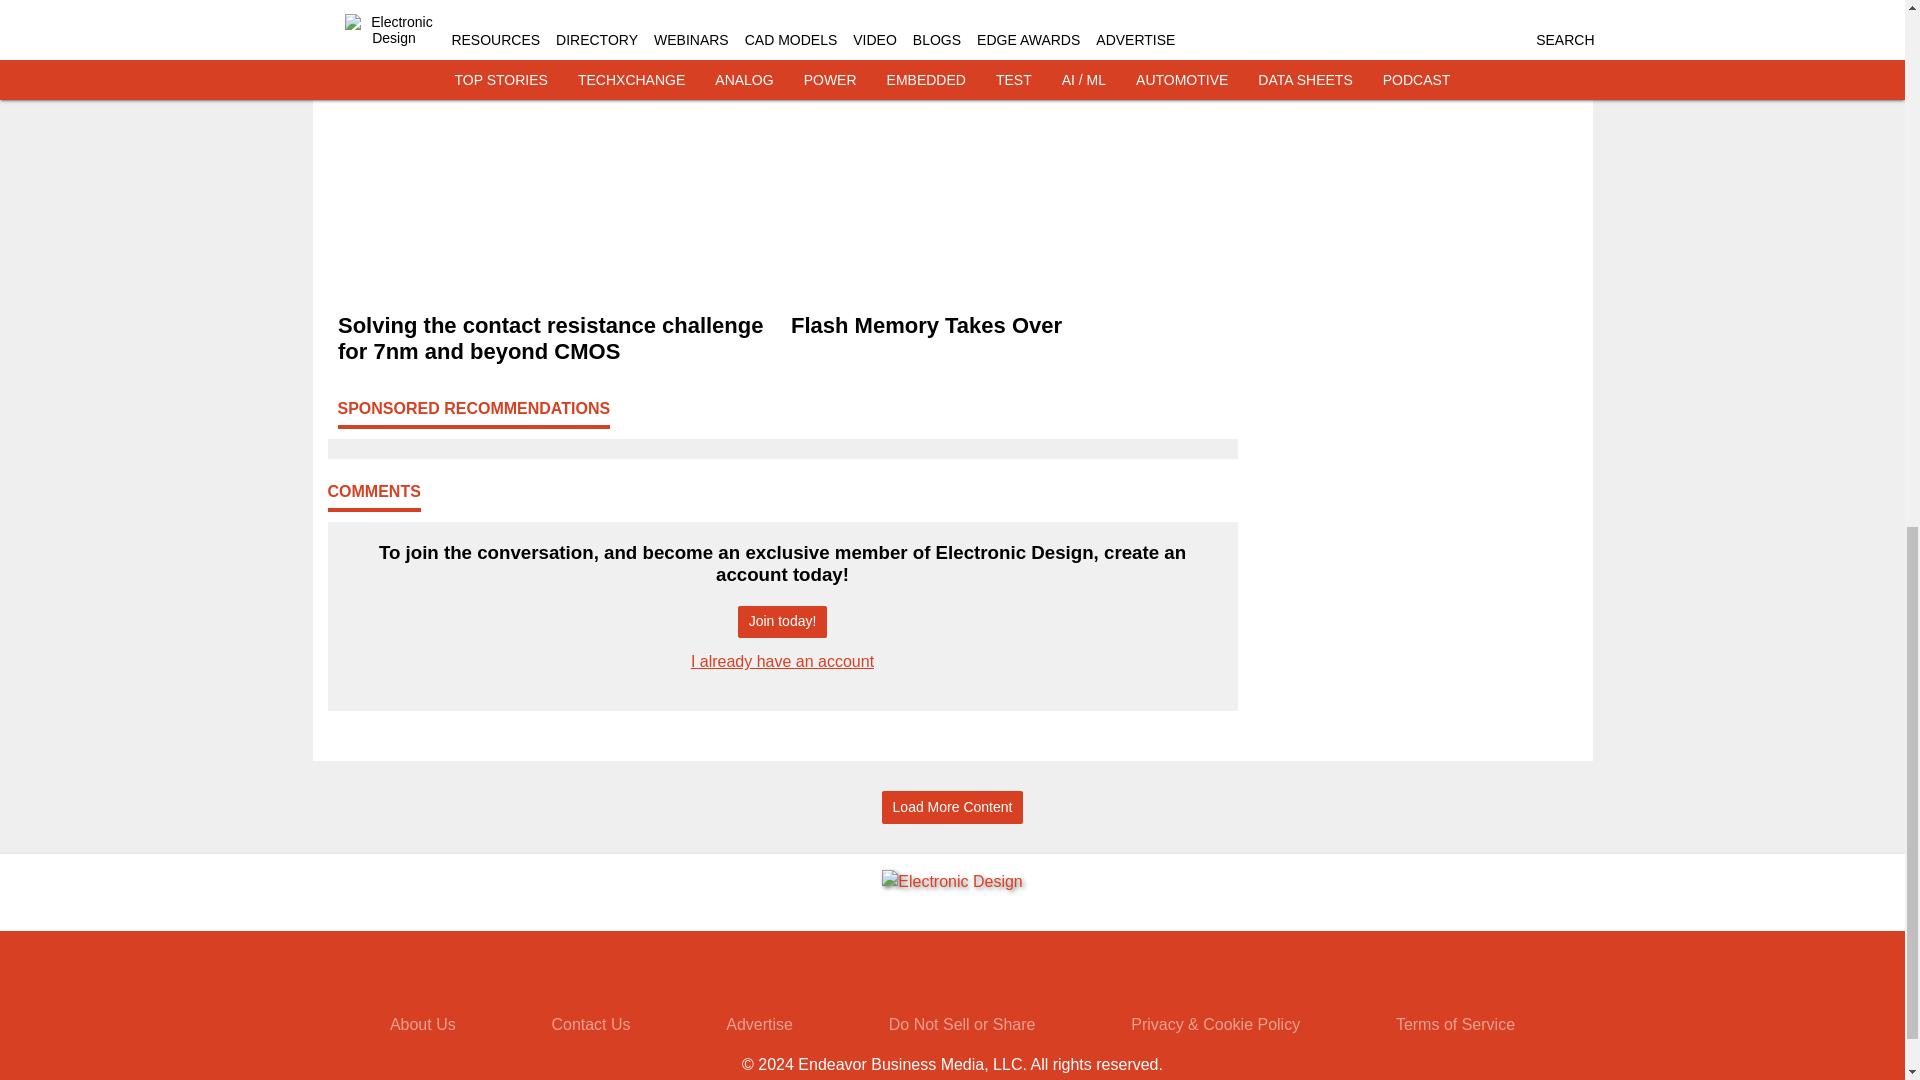  I want to click on Join today!, so click(782, 622).